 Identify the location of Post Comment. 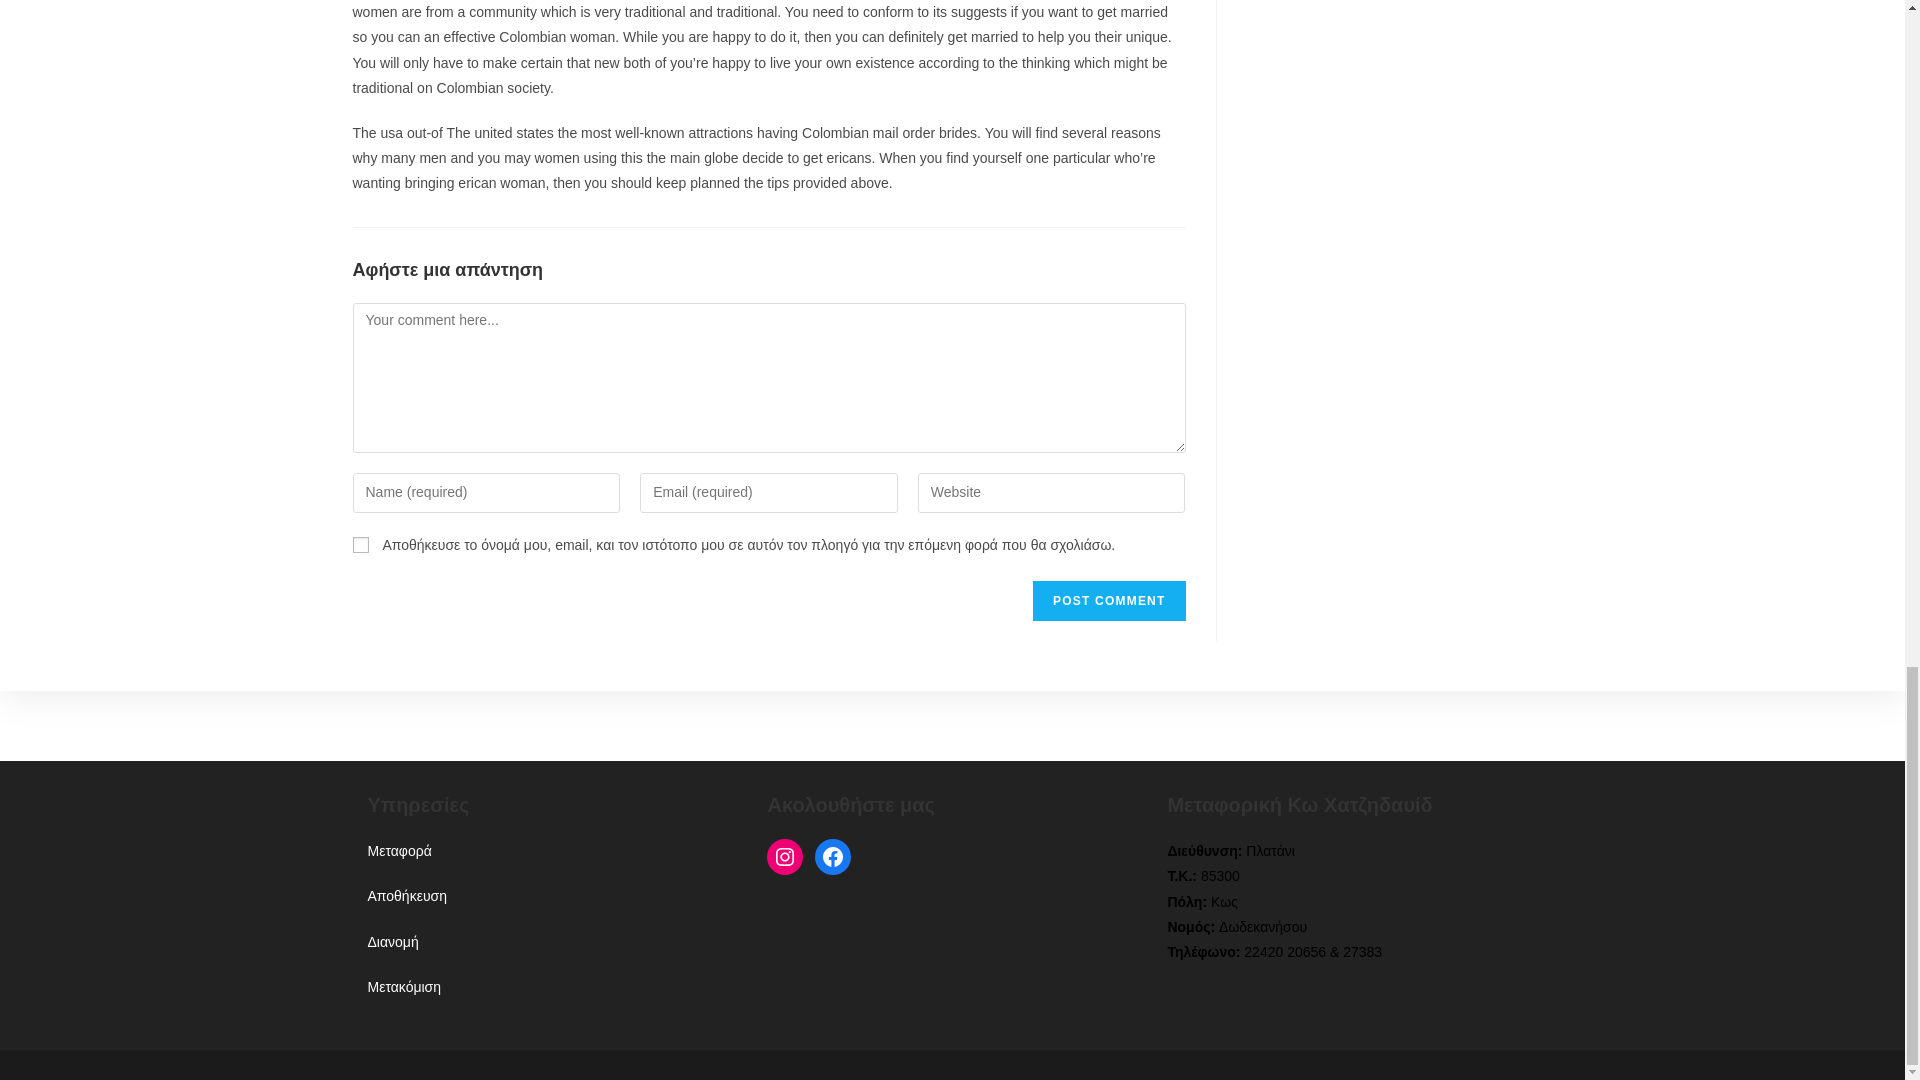
(1108, 601).